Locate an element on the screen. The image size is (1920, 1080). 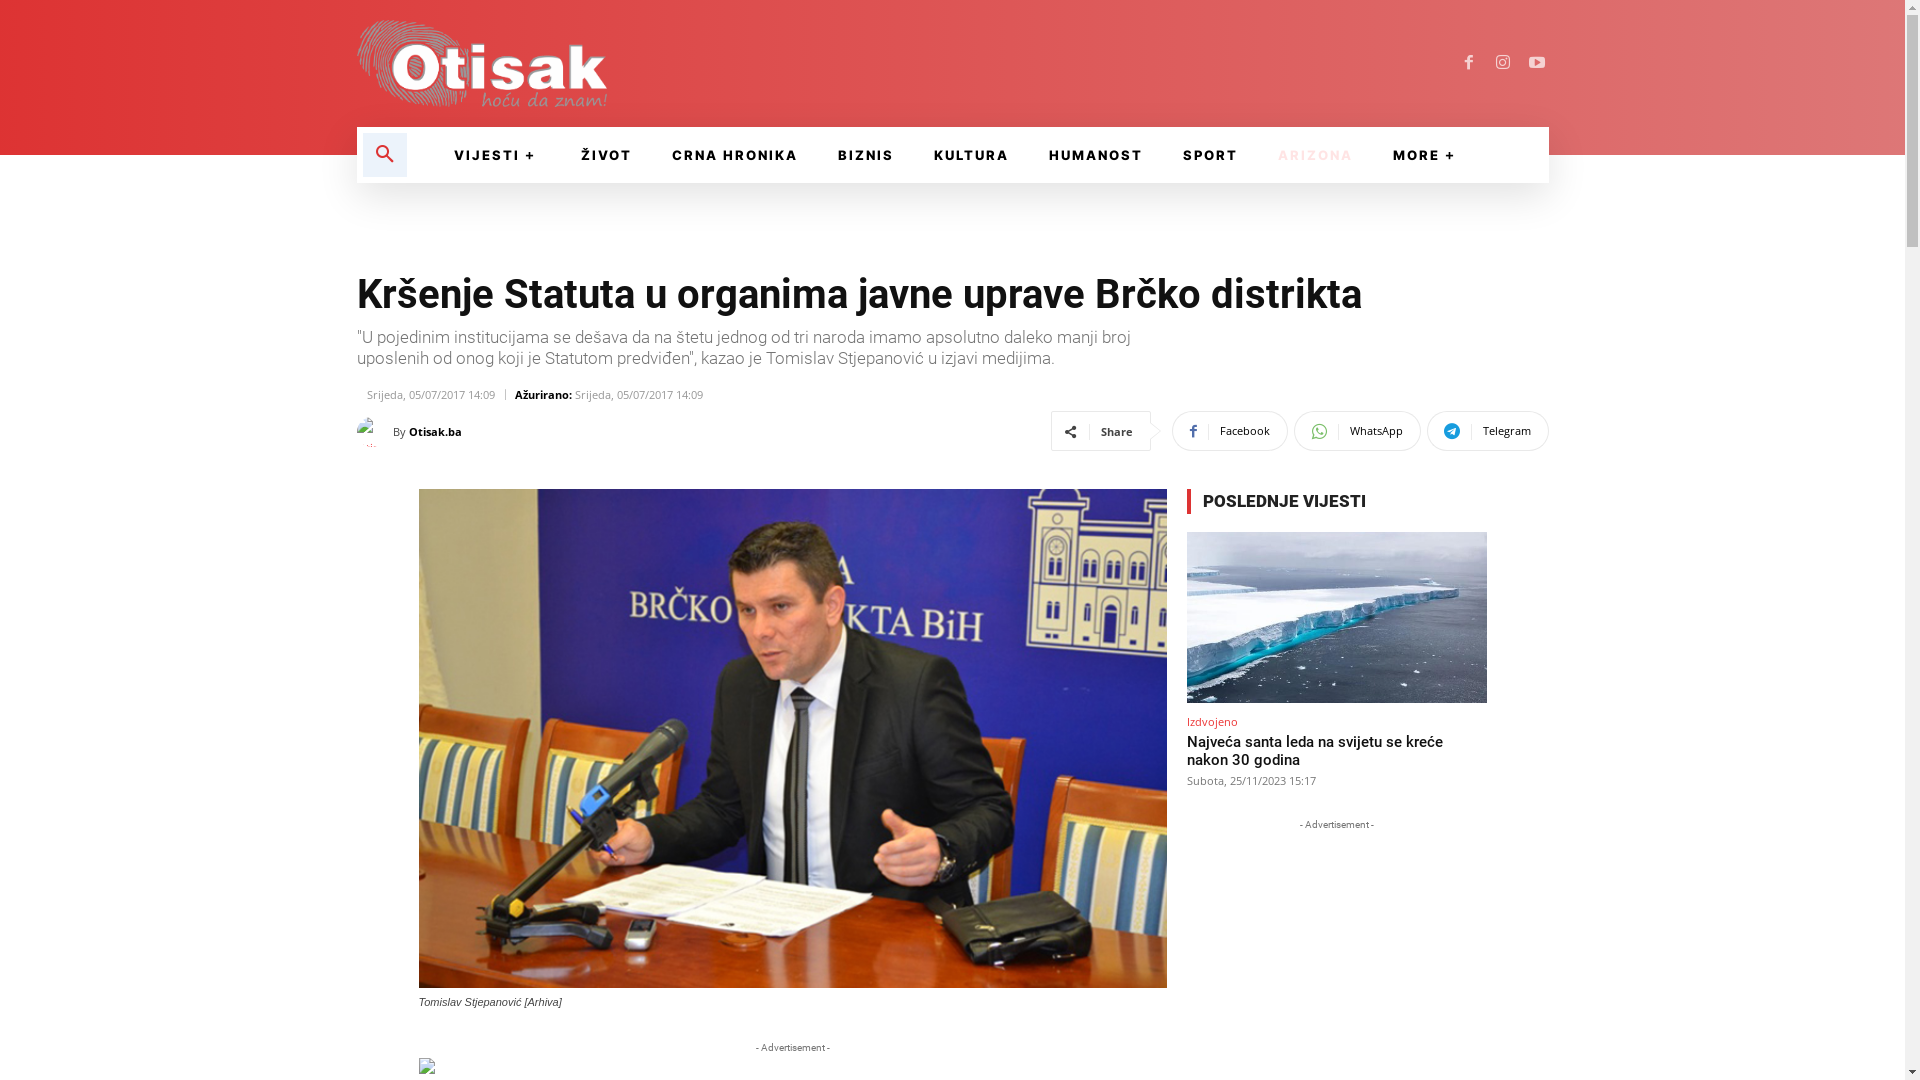
Facebook is located at coordinates (1468, 64).